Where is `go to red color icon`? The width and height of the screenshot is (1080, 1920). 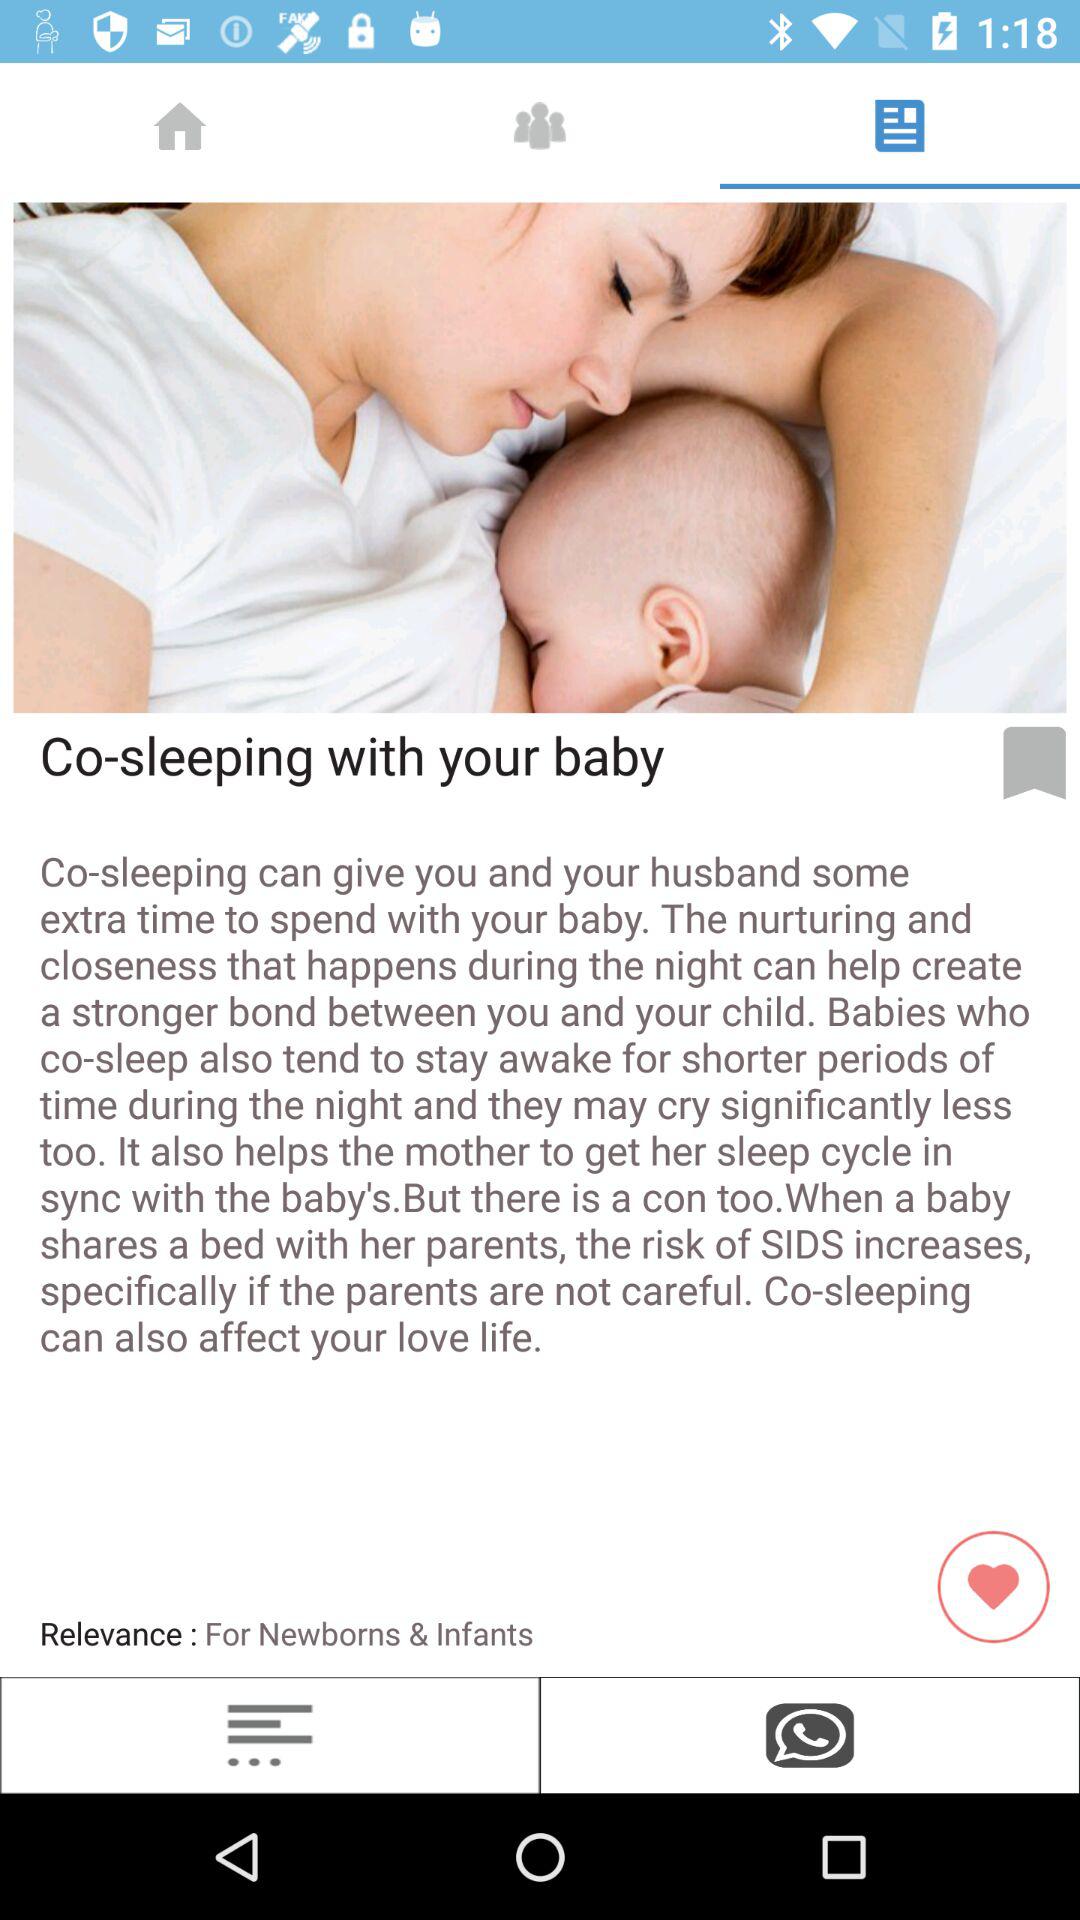 go to red color icon is located at coordinates (1002, 1586).